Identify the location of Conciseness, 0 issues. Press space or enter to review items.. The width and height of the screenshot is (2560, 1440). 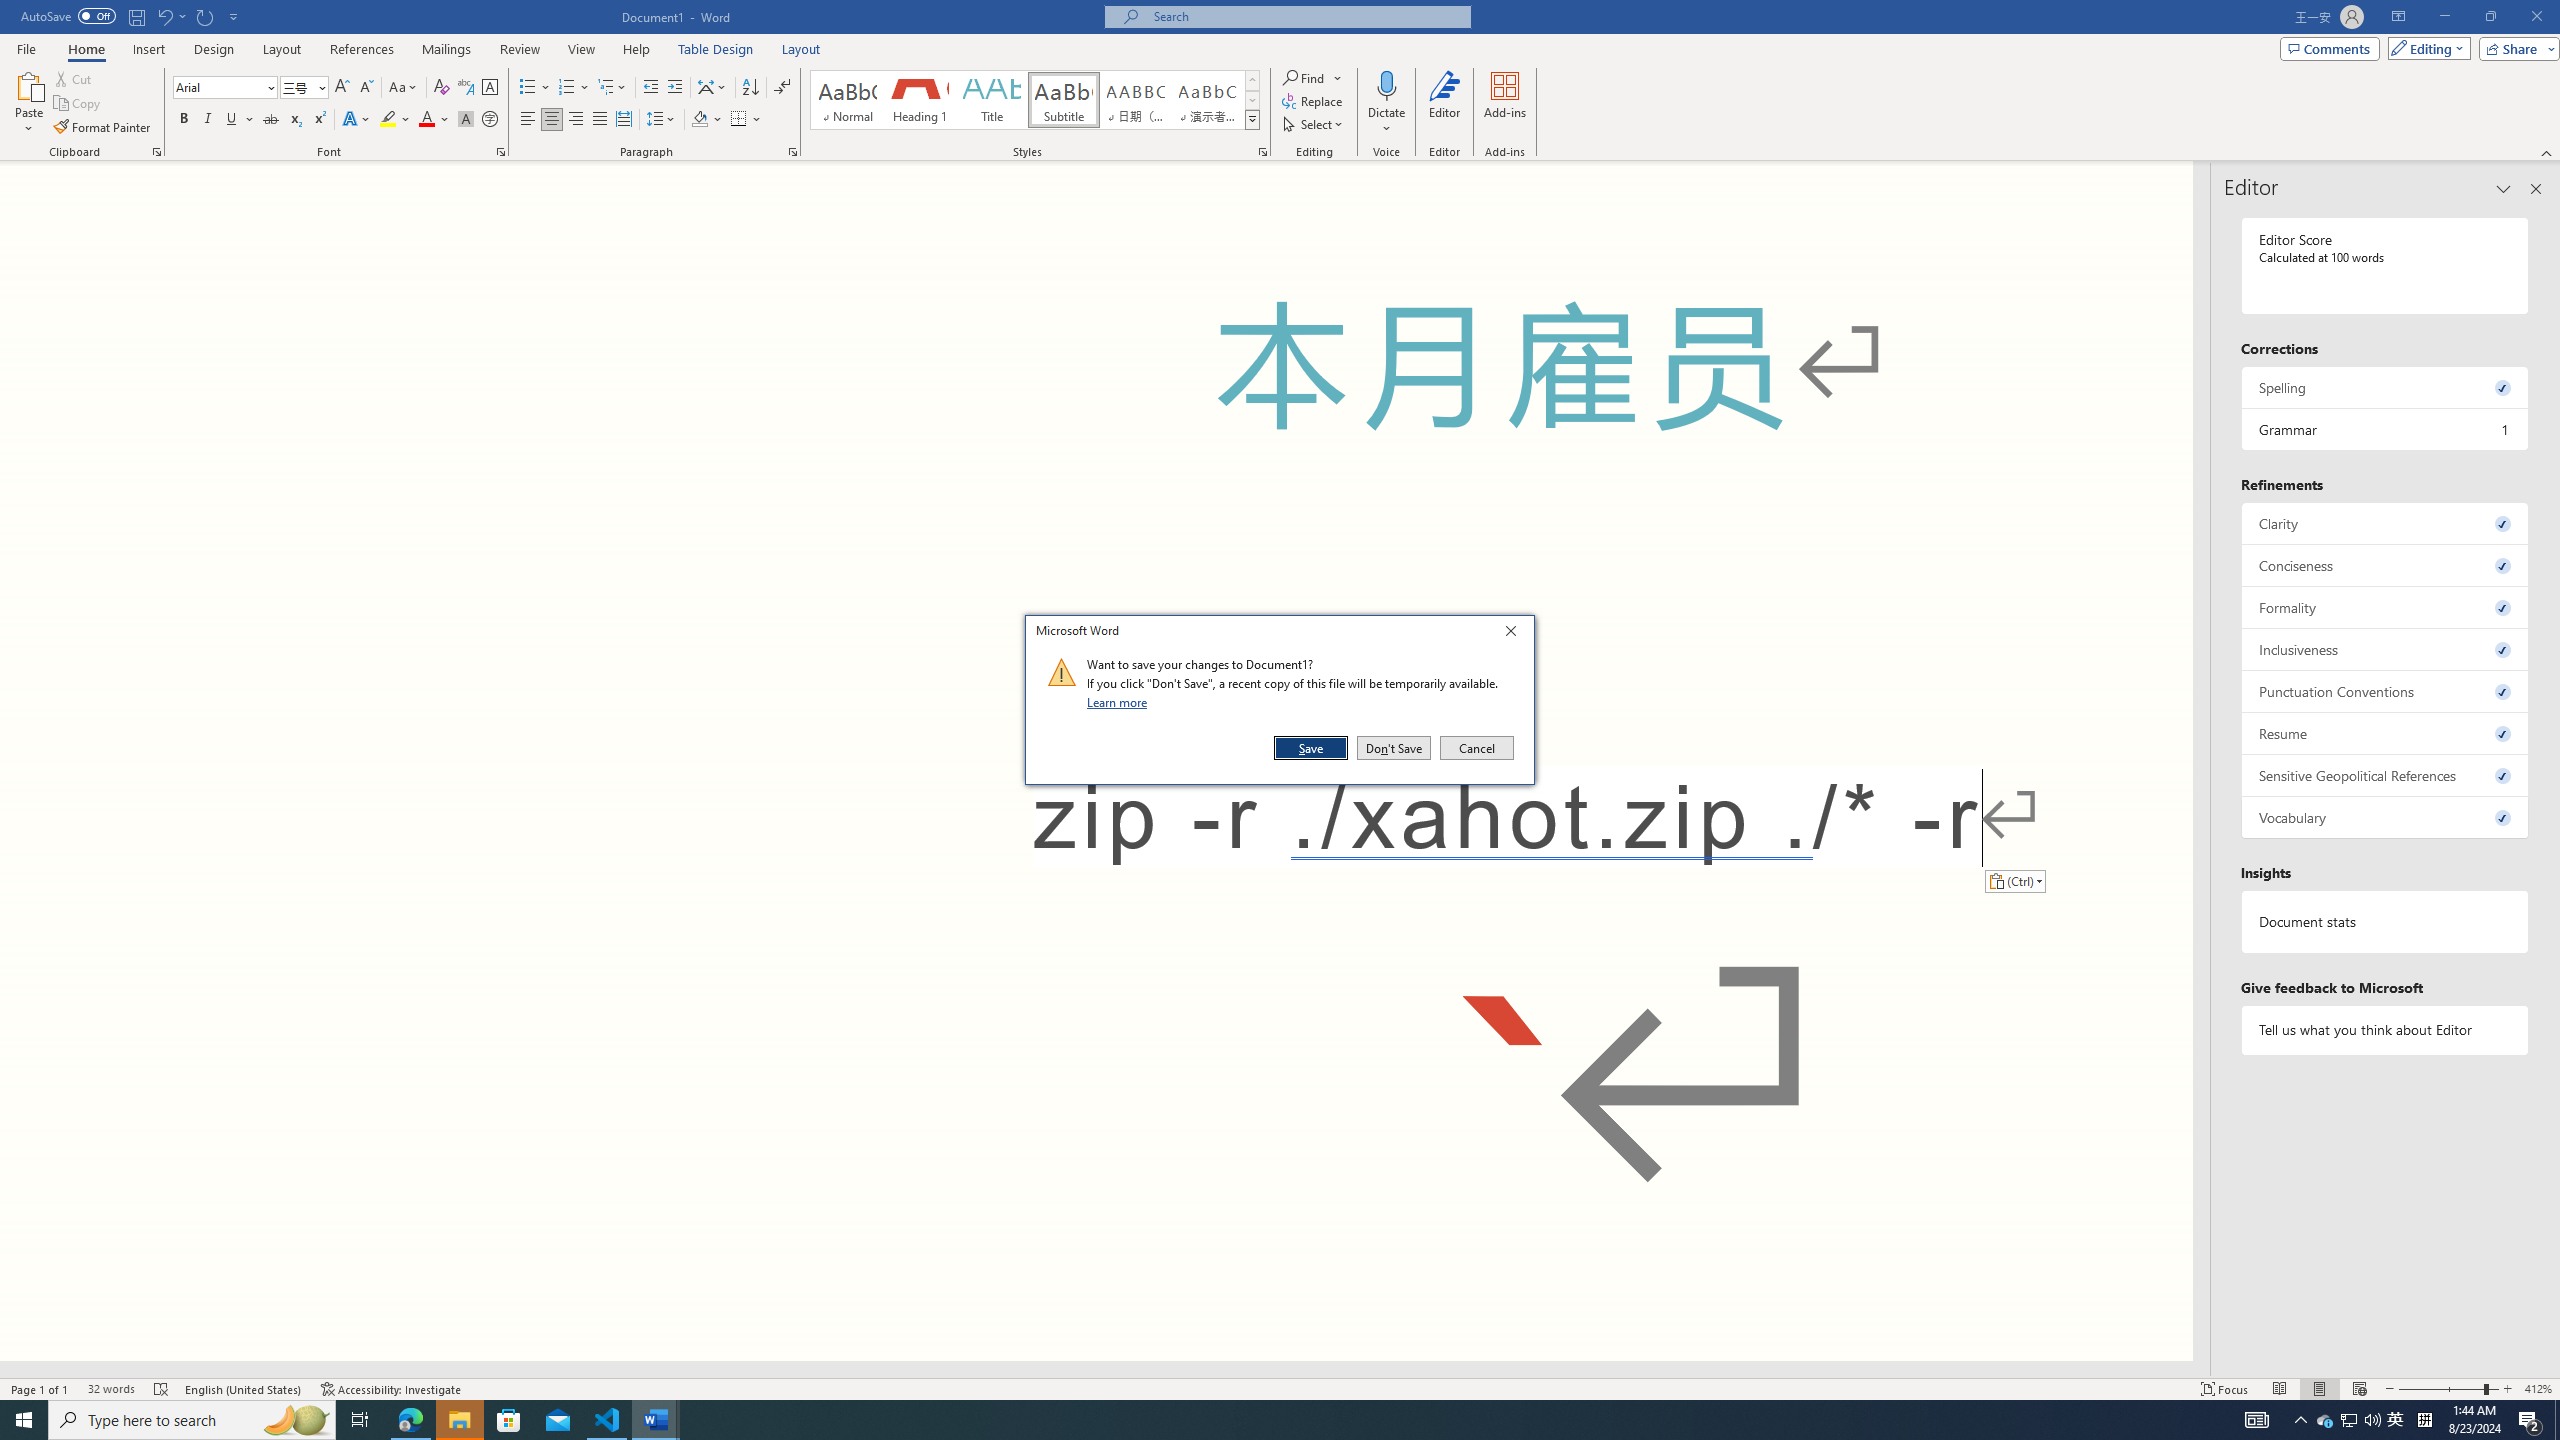
(2386, 565).